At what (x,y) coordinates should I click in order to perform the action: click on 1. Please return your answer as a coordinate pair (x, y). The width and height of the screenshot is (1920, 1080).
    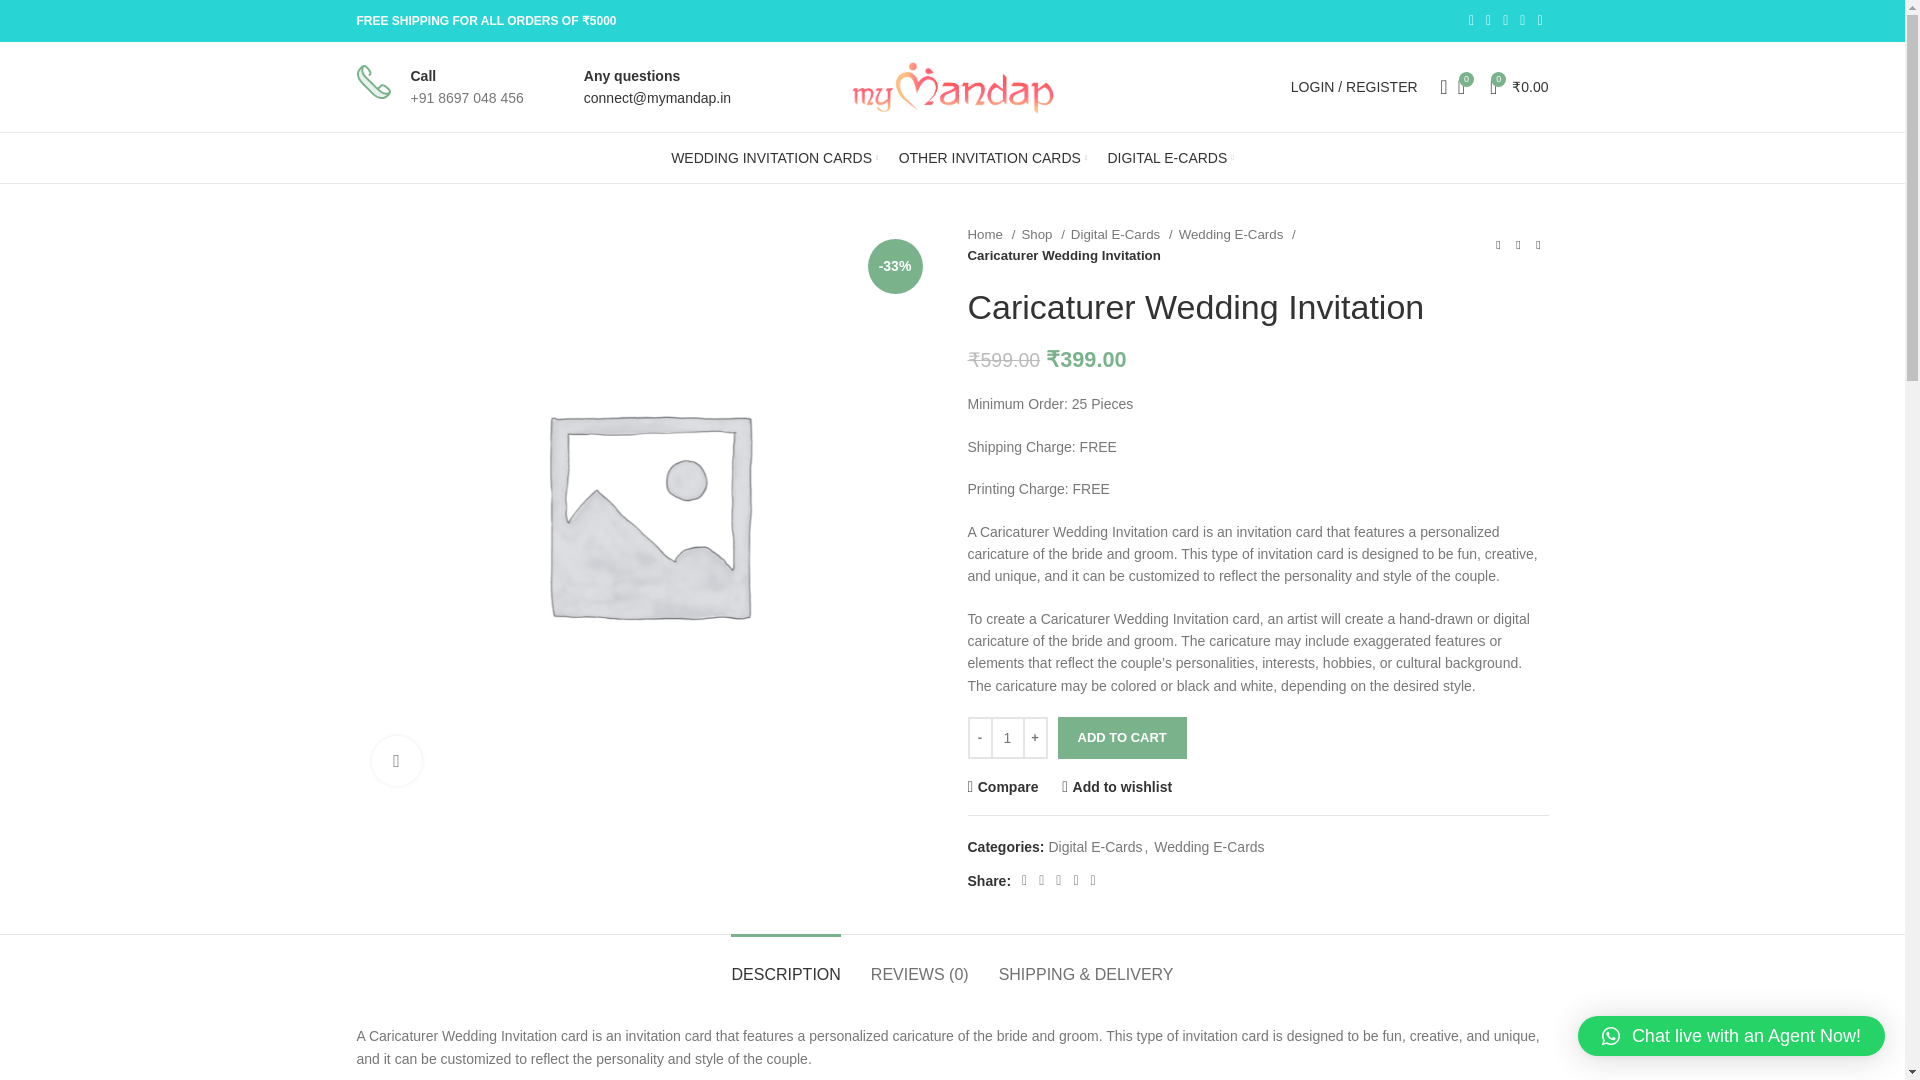
    Looking at the image, I should click on (1006, 738).